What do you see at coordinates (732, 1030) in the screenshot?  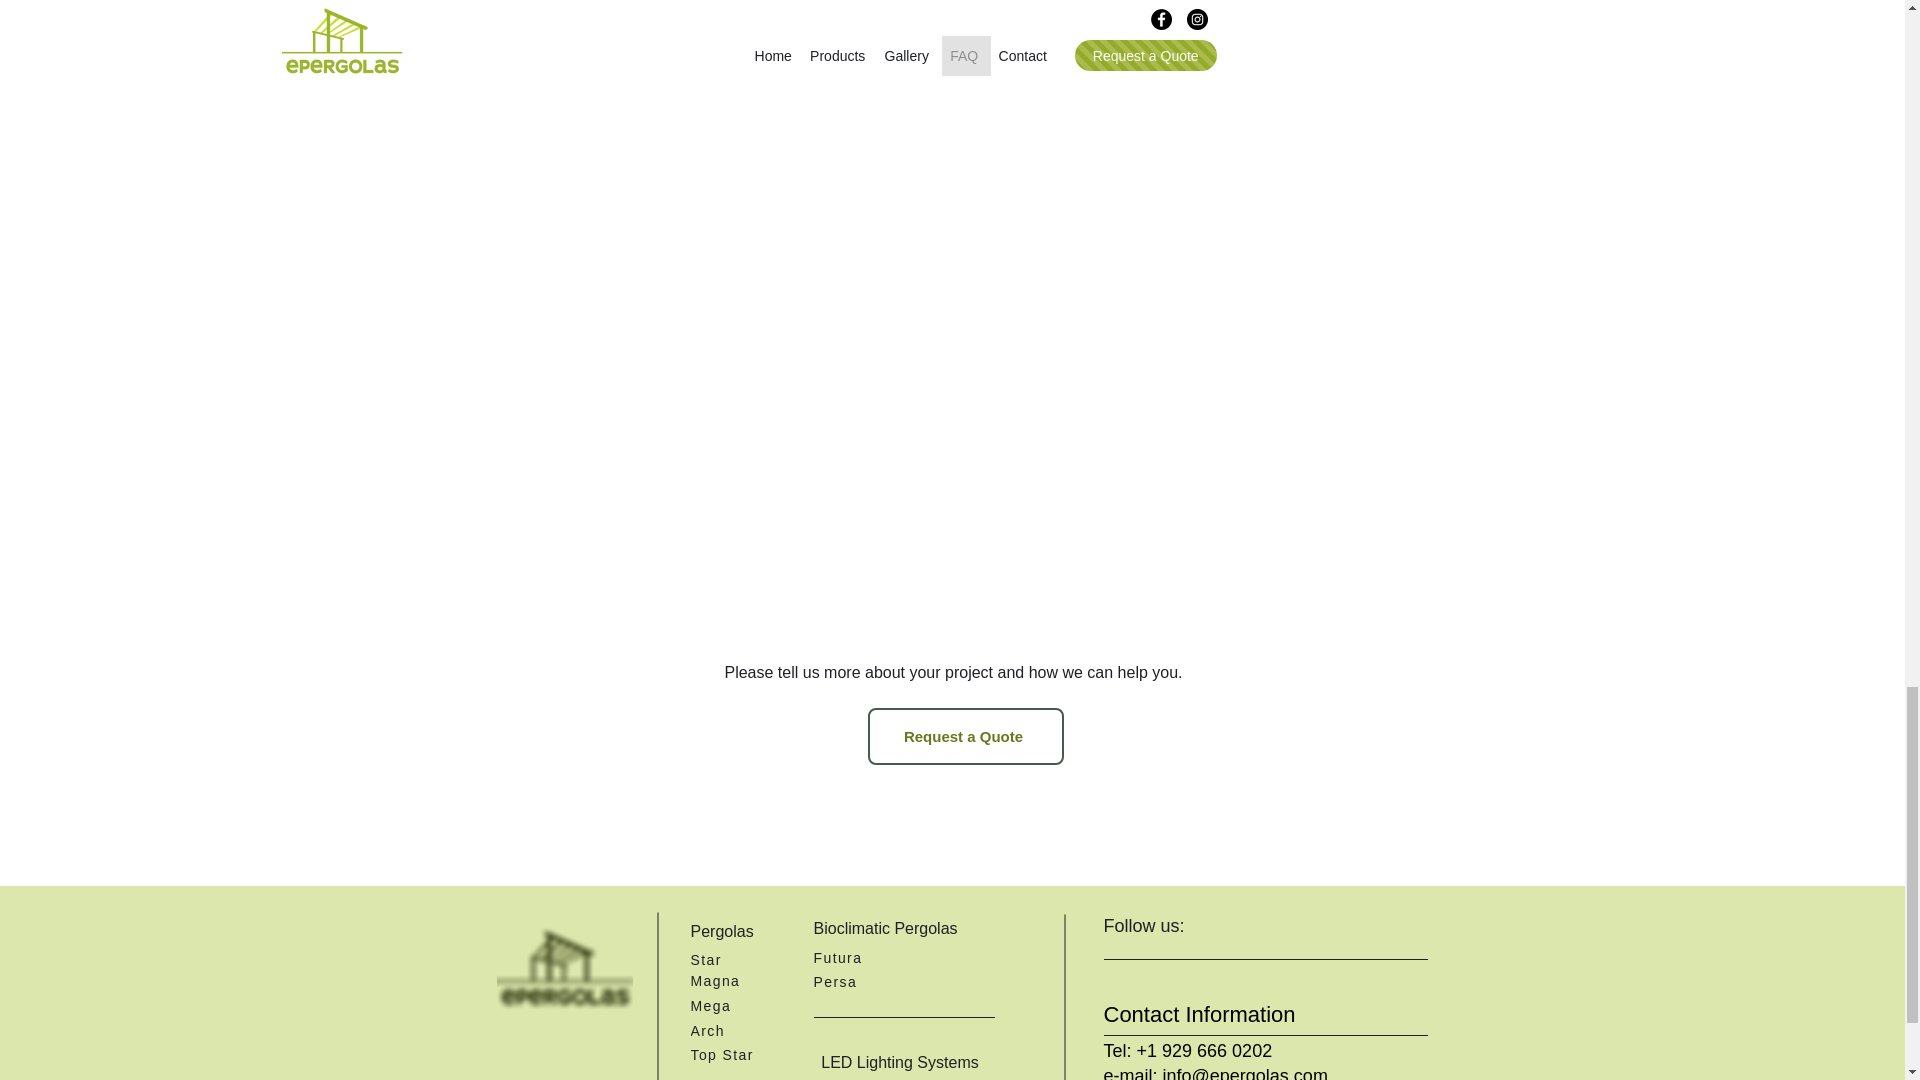 I see `Arch` at bounding box center [732, 1030].